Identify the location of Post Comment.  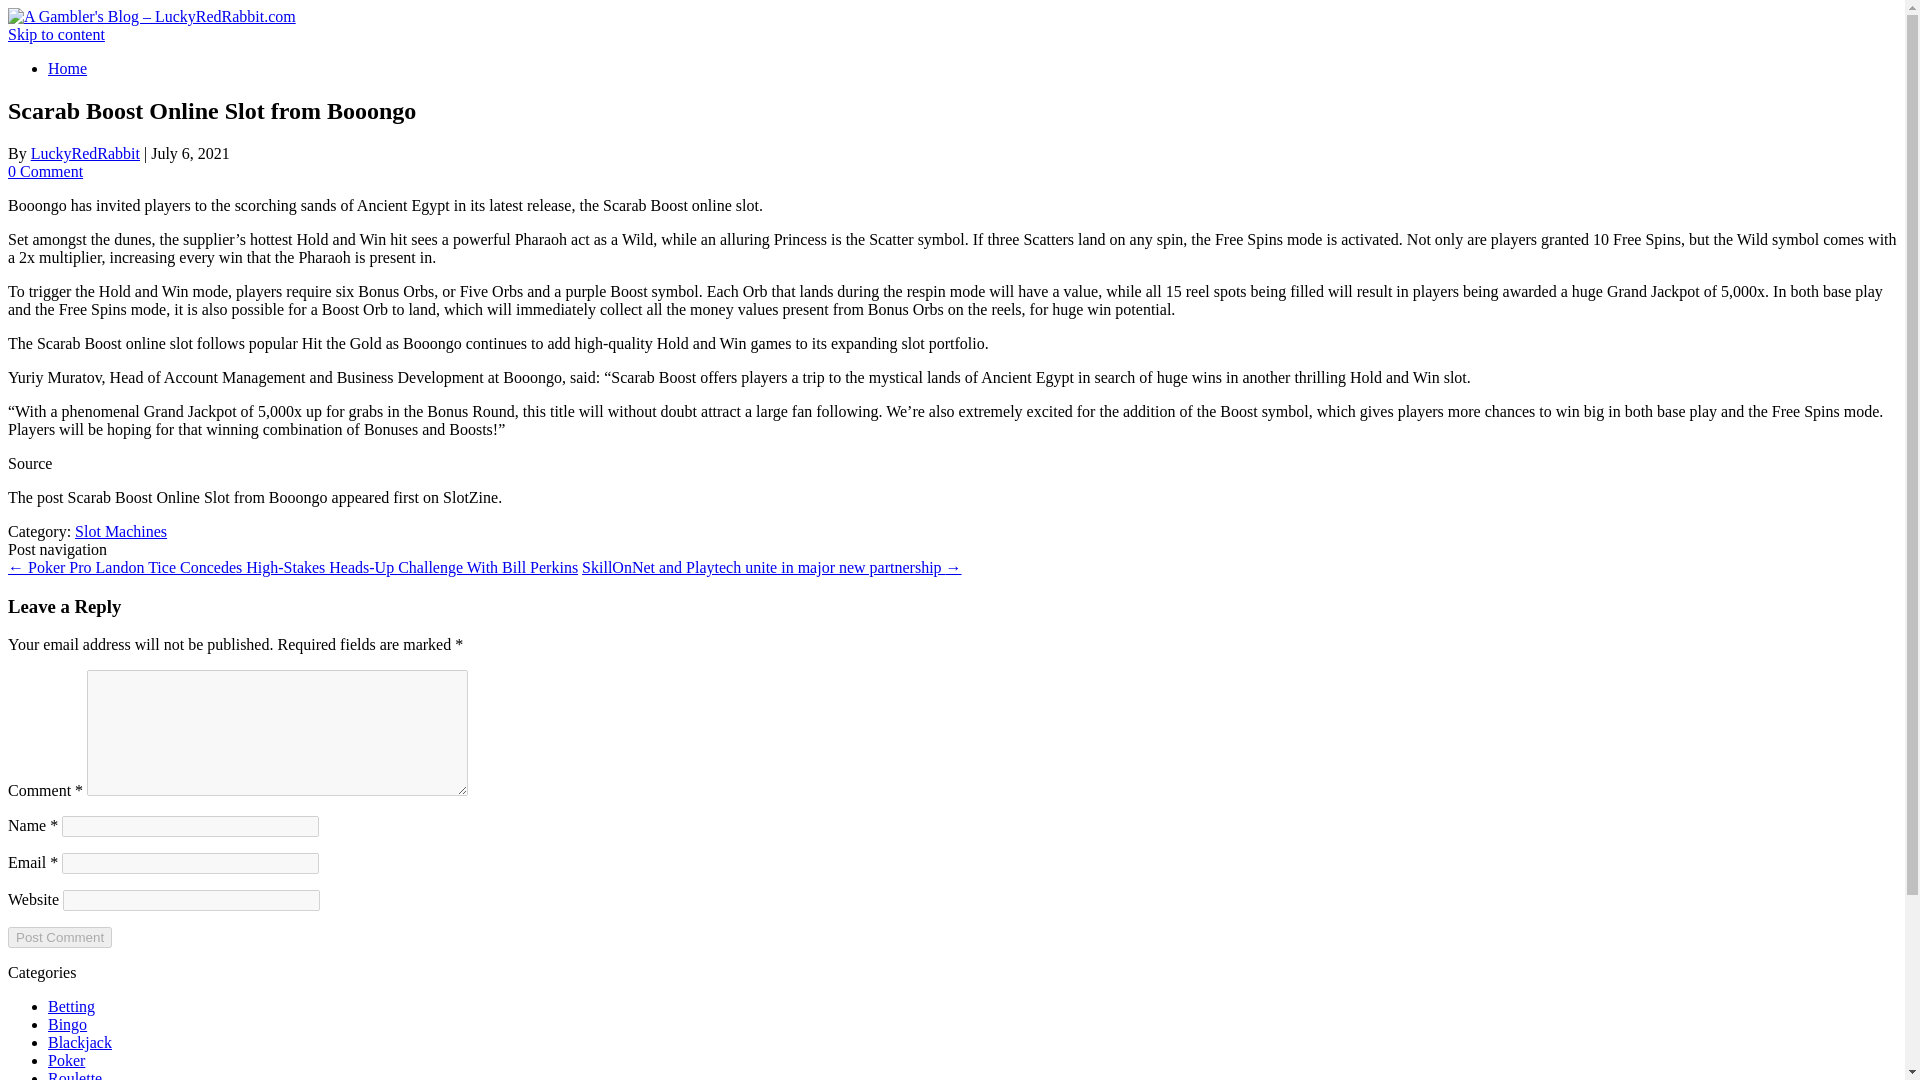
(59, 937).